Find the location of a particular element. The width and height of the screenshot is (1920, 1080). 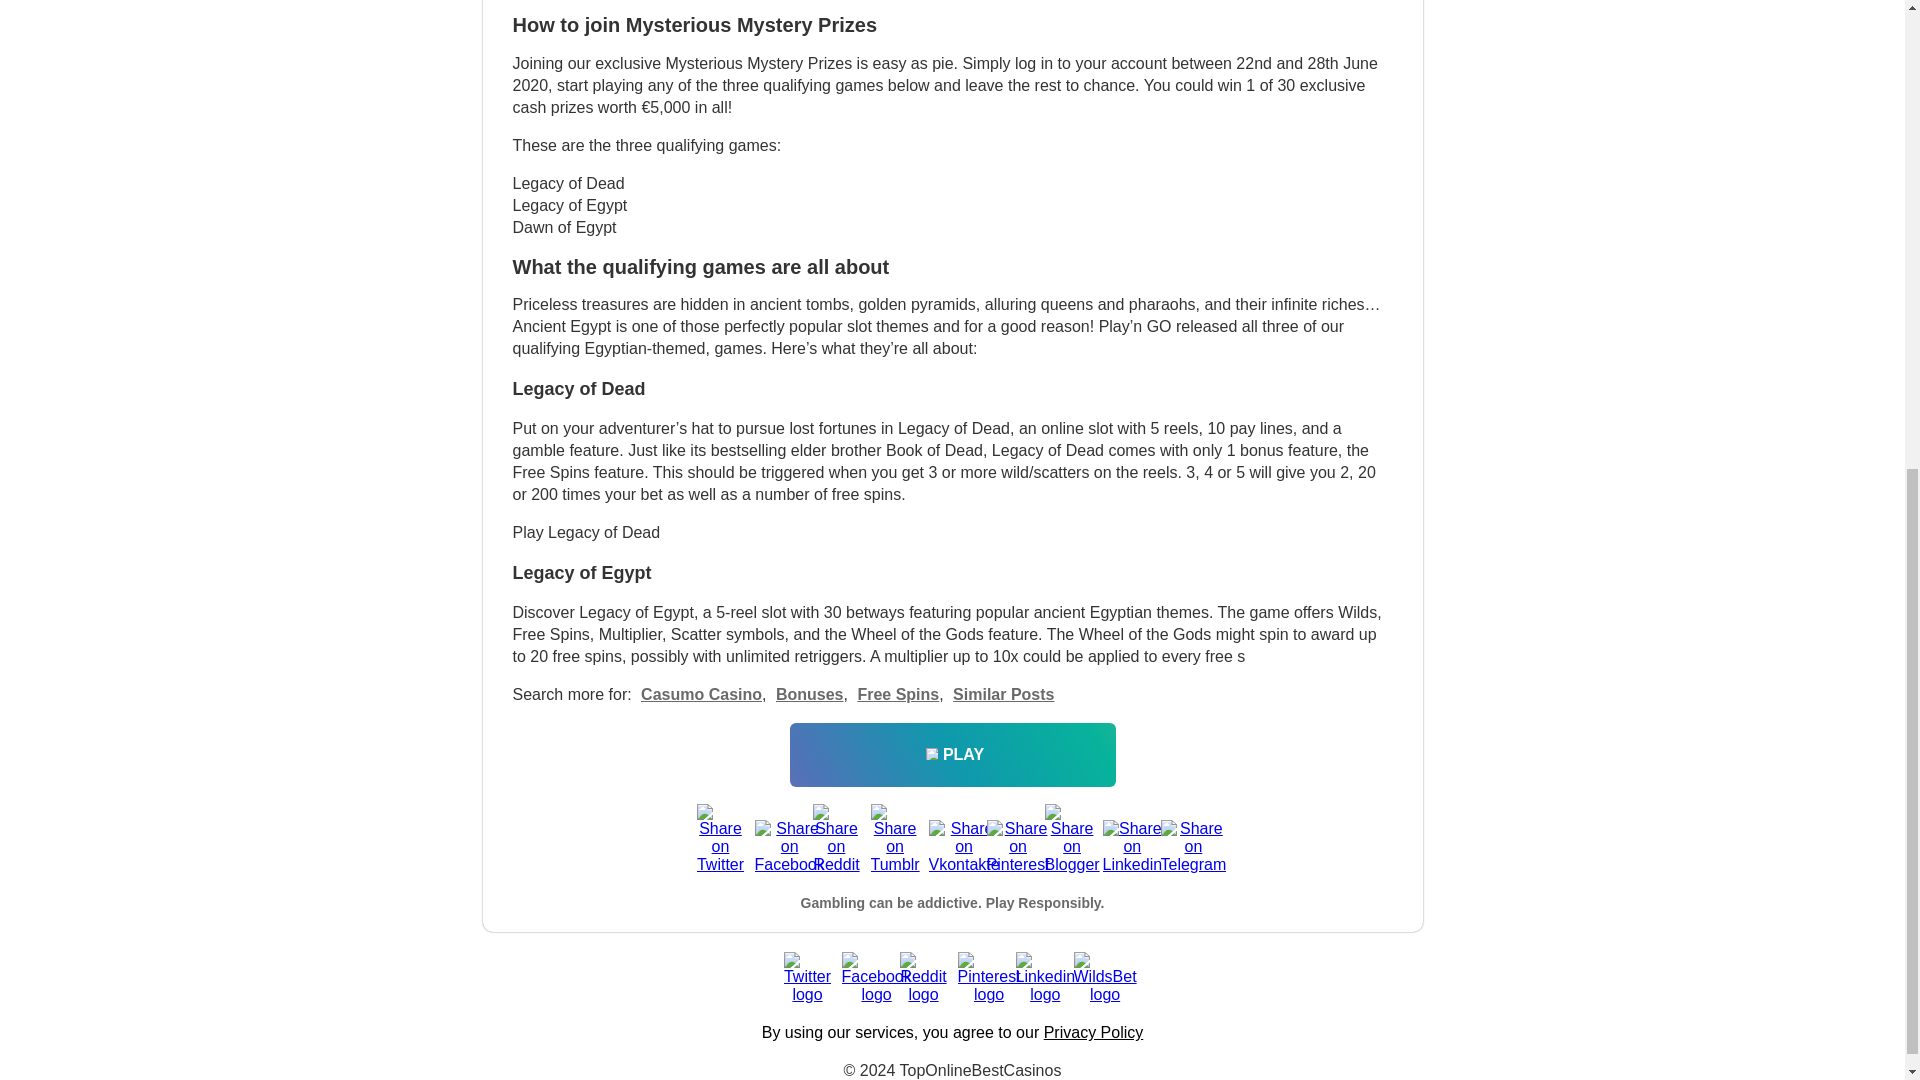

Share on Vkontakte is located at coordinates (951, 844).